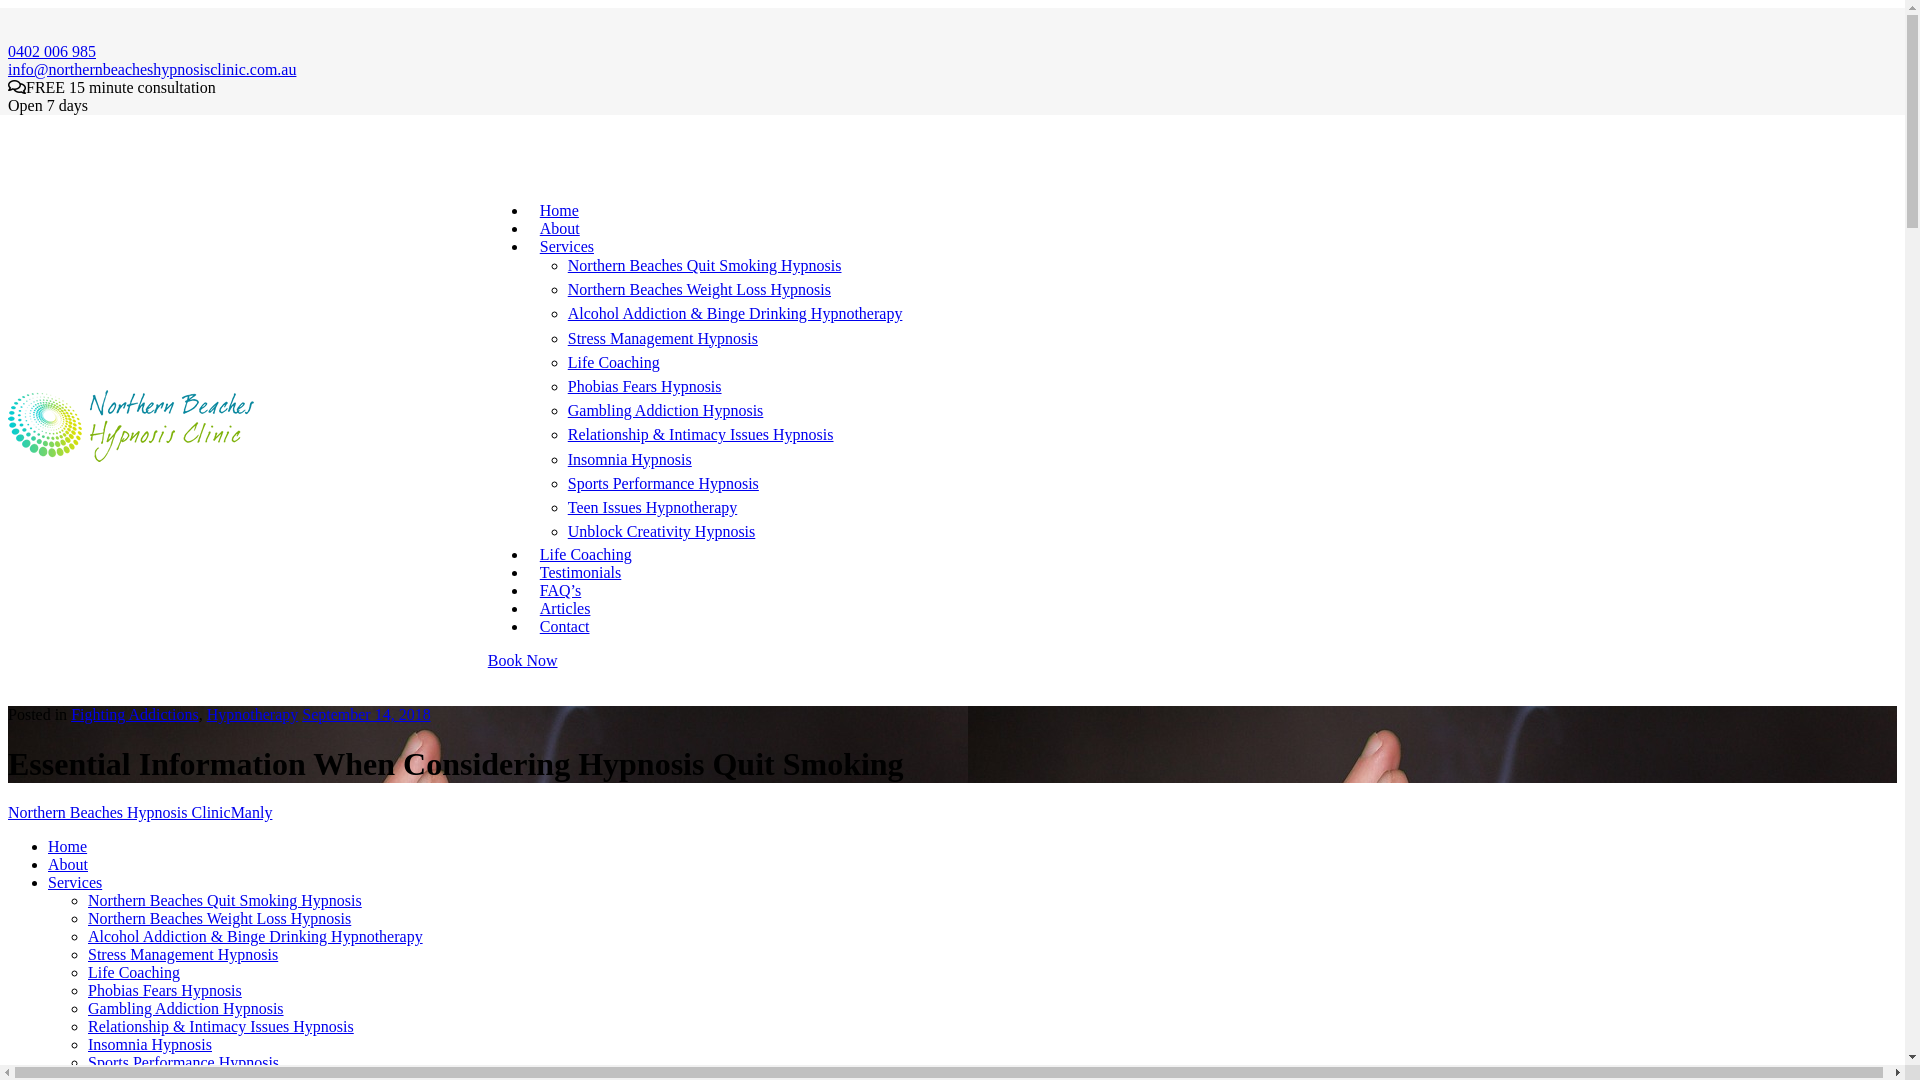  What do you see at coordinates (165, 990) in the screenshot?
I see `Phobias Fears Hypnosis` at bounding box center [165, 990].